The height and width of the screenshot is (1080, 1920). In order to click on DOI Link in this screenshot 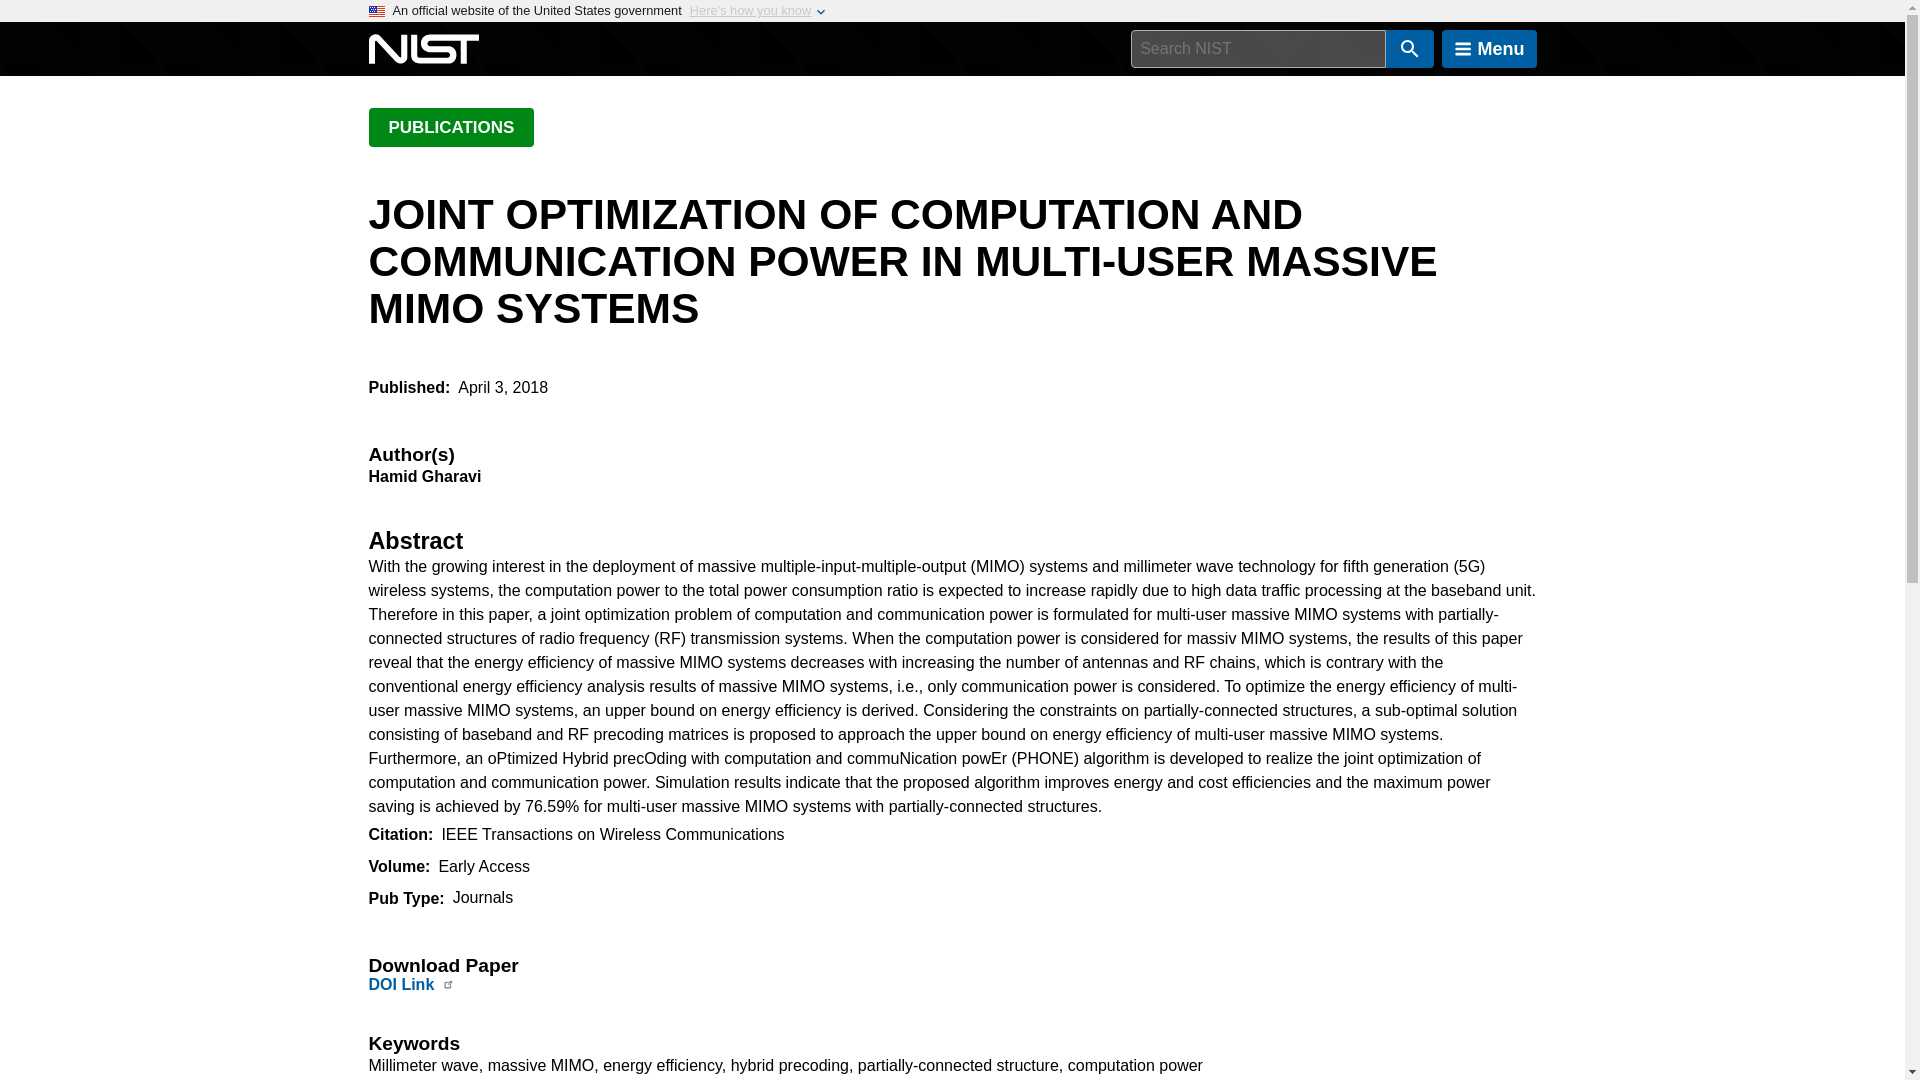, I will do `click(400, 984)`.